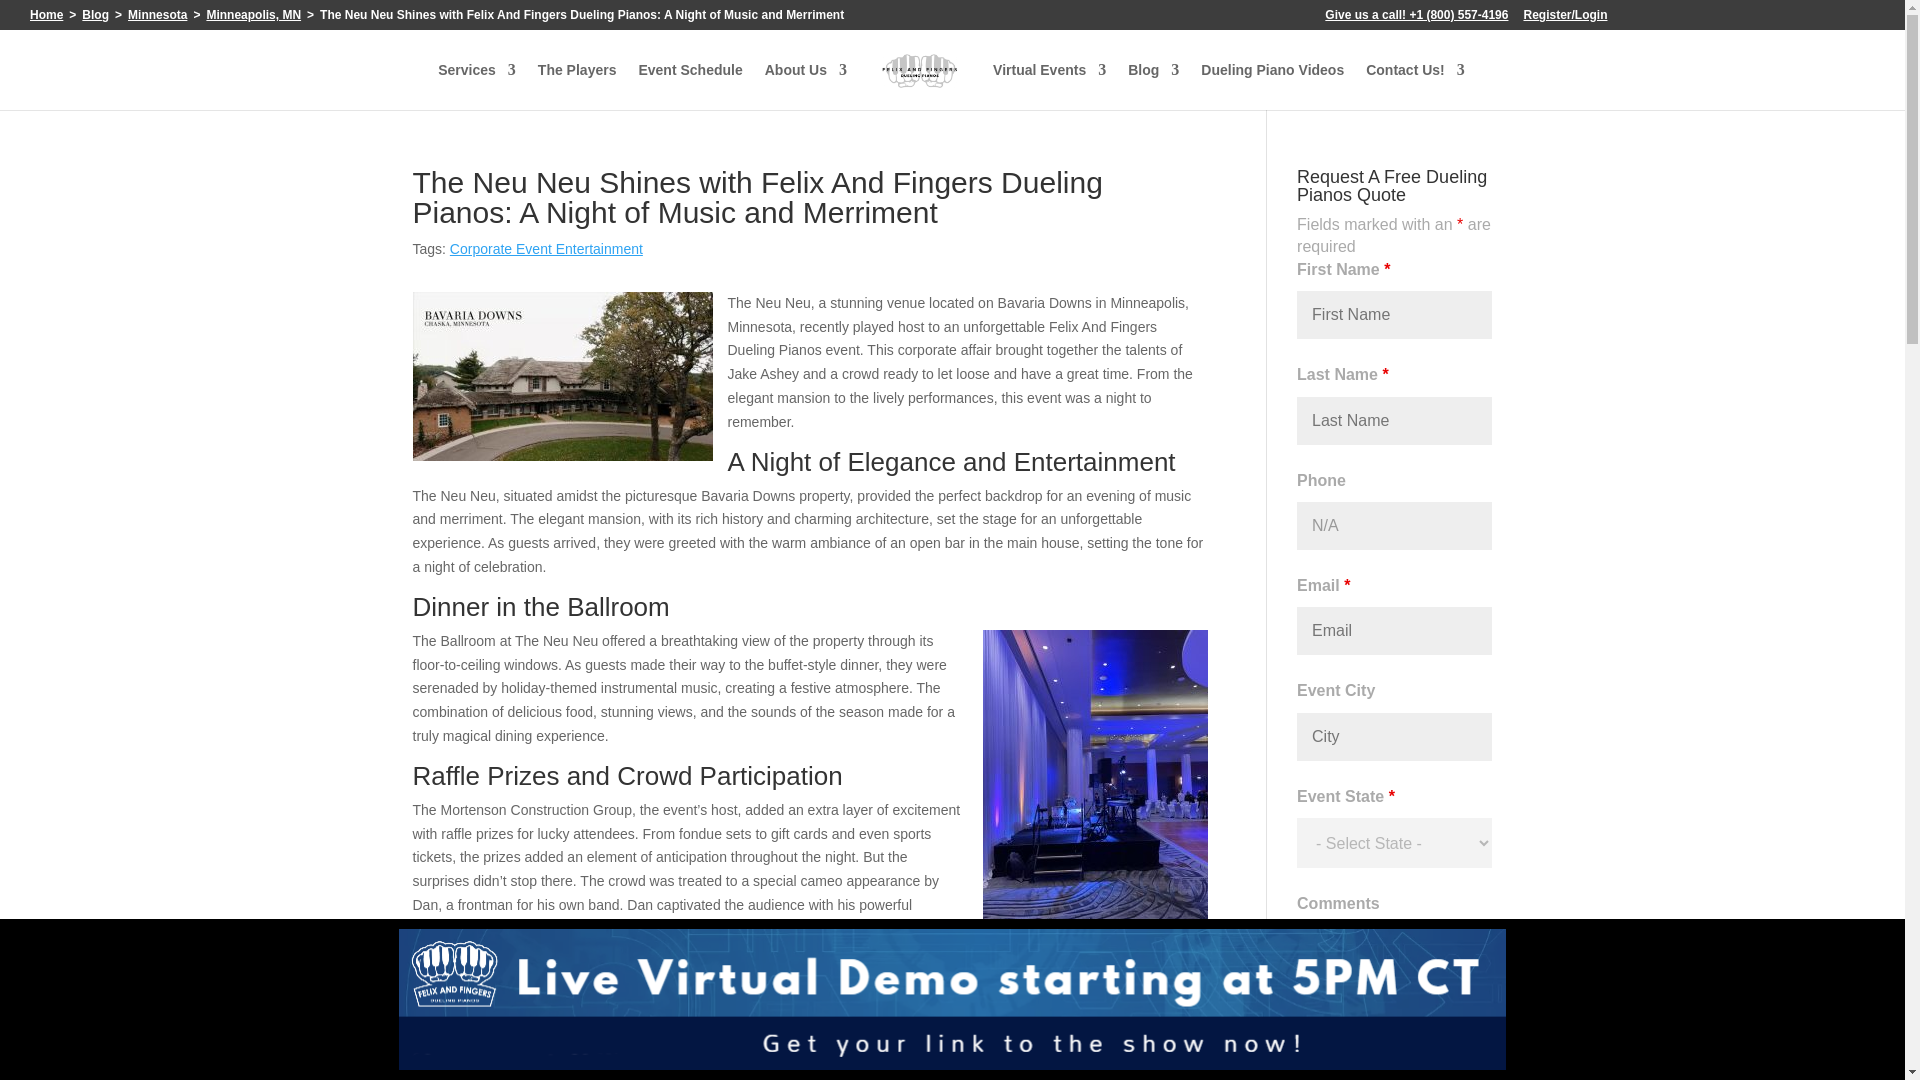 This screenshot has height=1080, width=1920. What do you see at coordinates (1414, 86) in the screenshot?
I see `Contact Us!` at bounding box center [1414, 86].